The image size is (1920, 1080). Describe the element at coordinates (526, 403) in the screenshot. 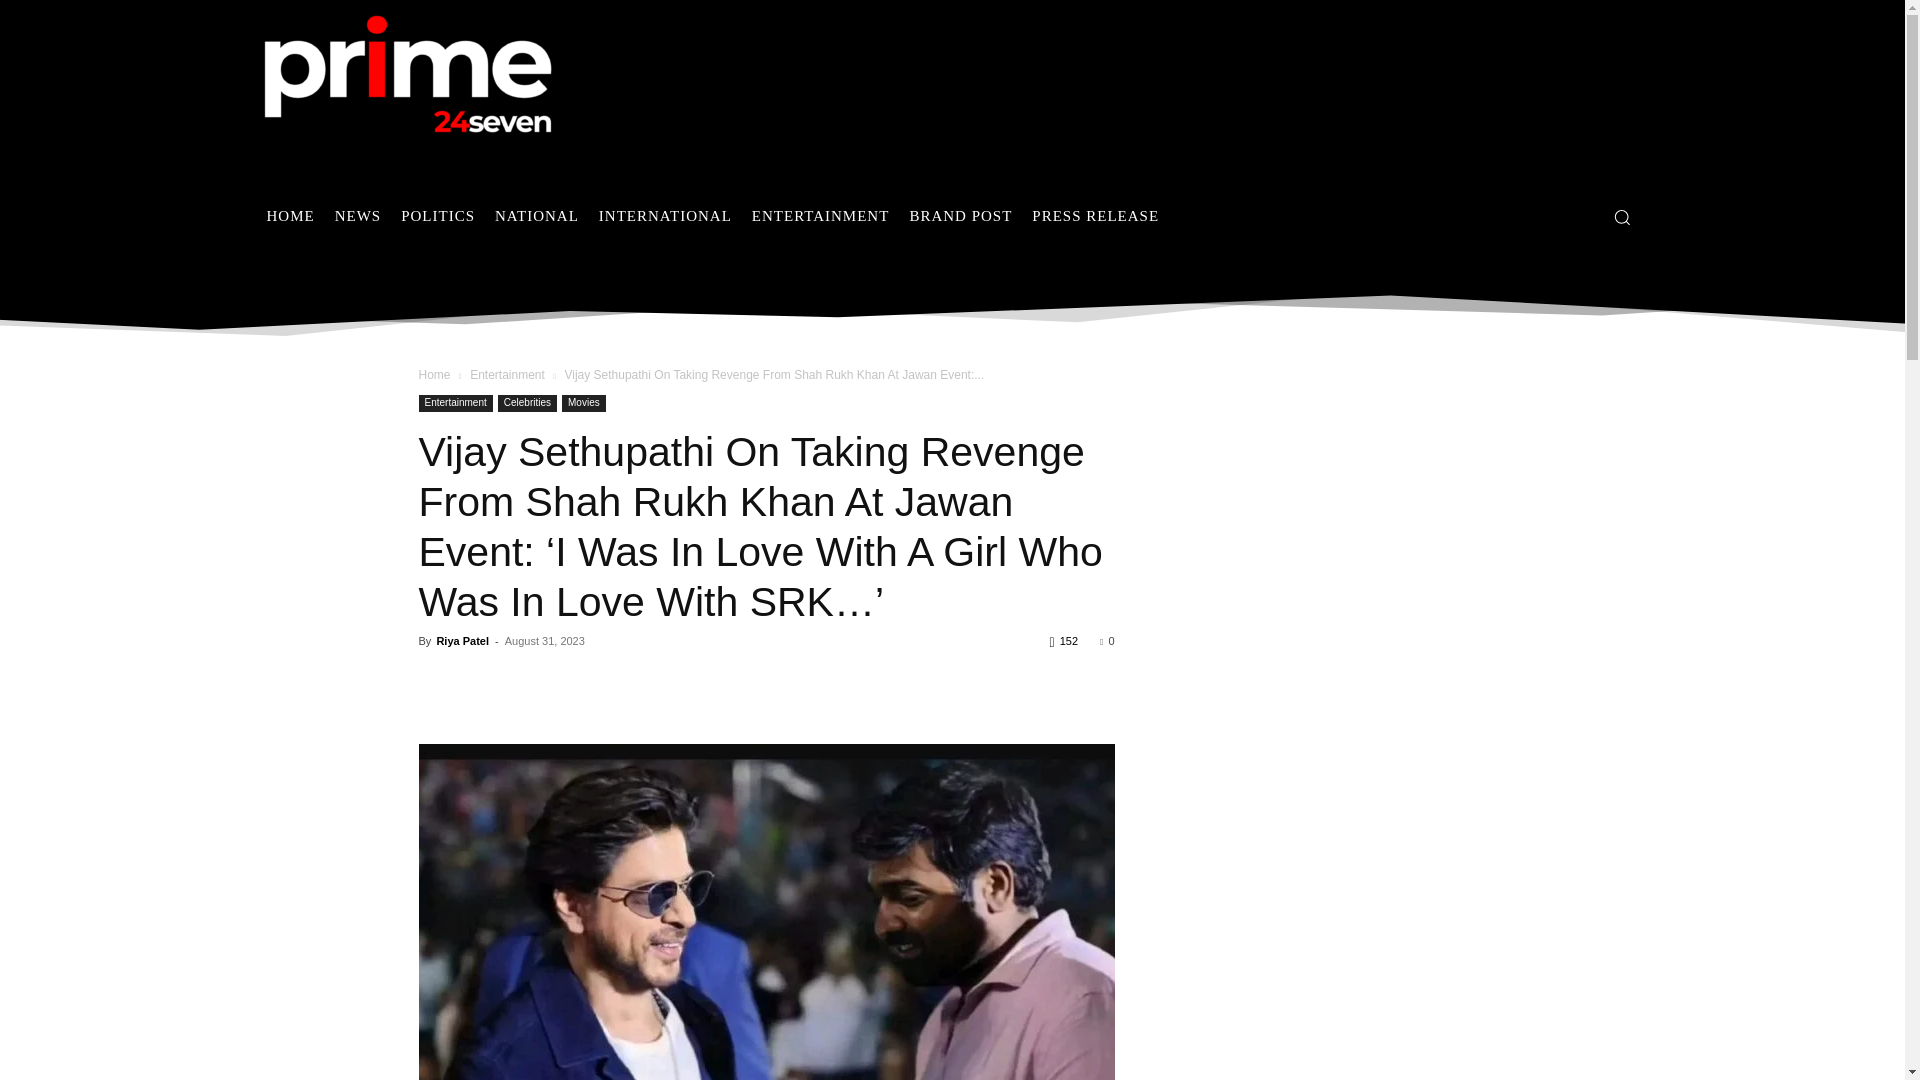

I see `Celebrities` at that location.